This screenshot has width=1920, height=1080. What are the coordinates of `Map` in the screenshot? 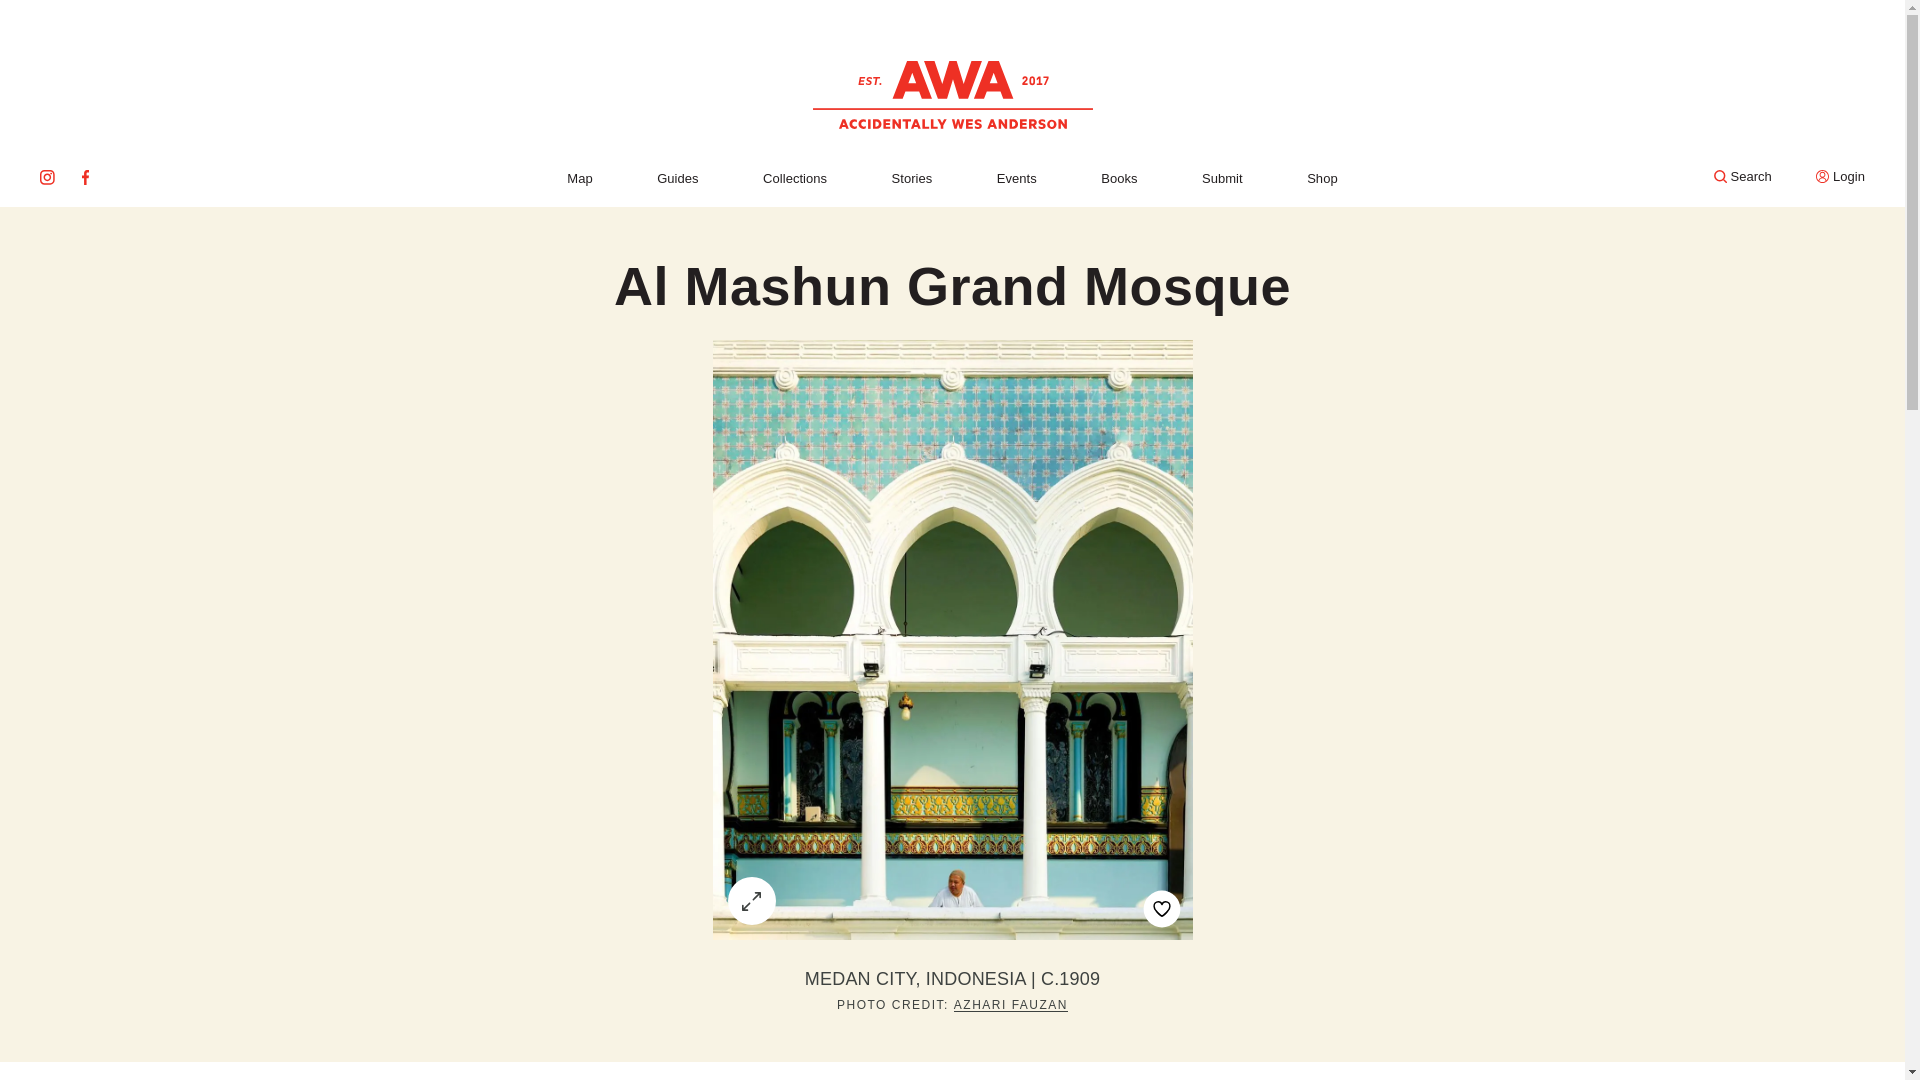 It's located at (578, 178).